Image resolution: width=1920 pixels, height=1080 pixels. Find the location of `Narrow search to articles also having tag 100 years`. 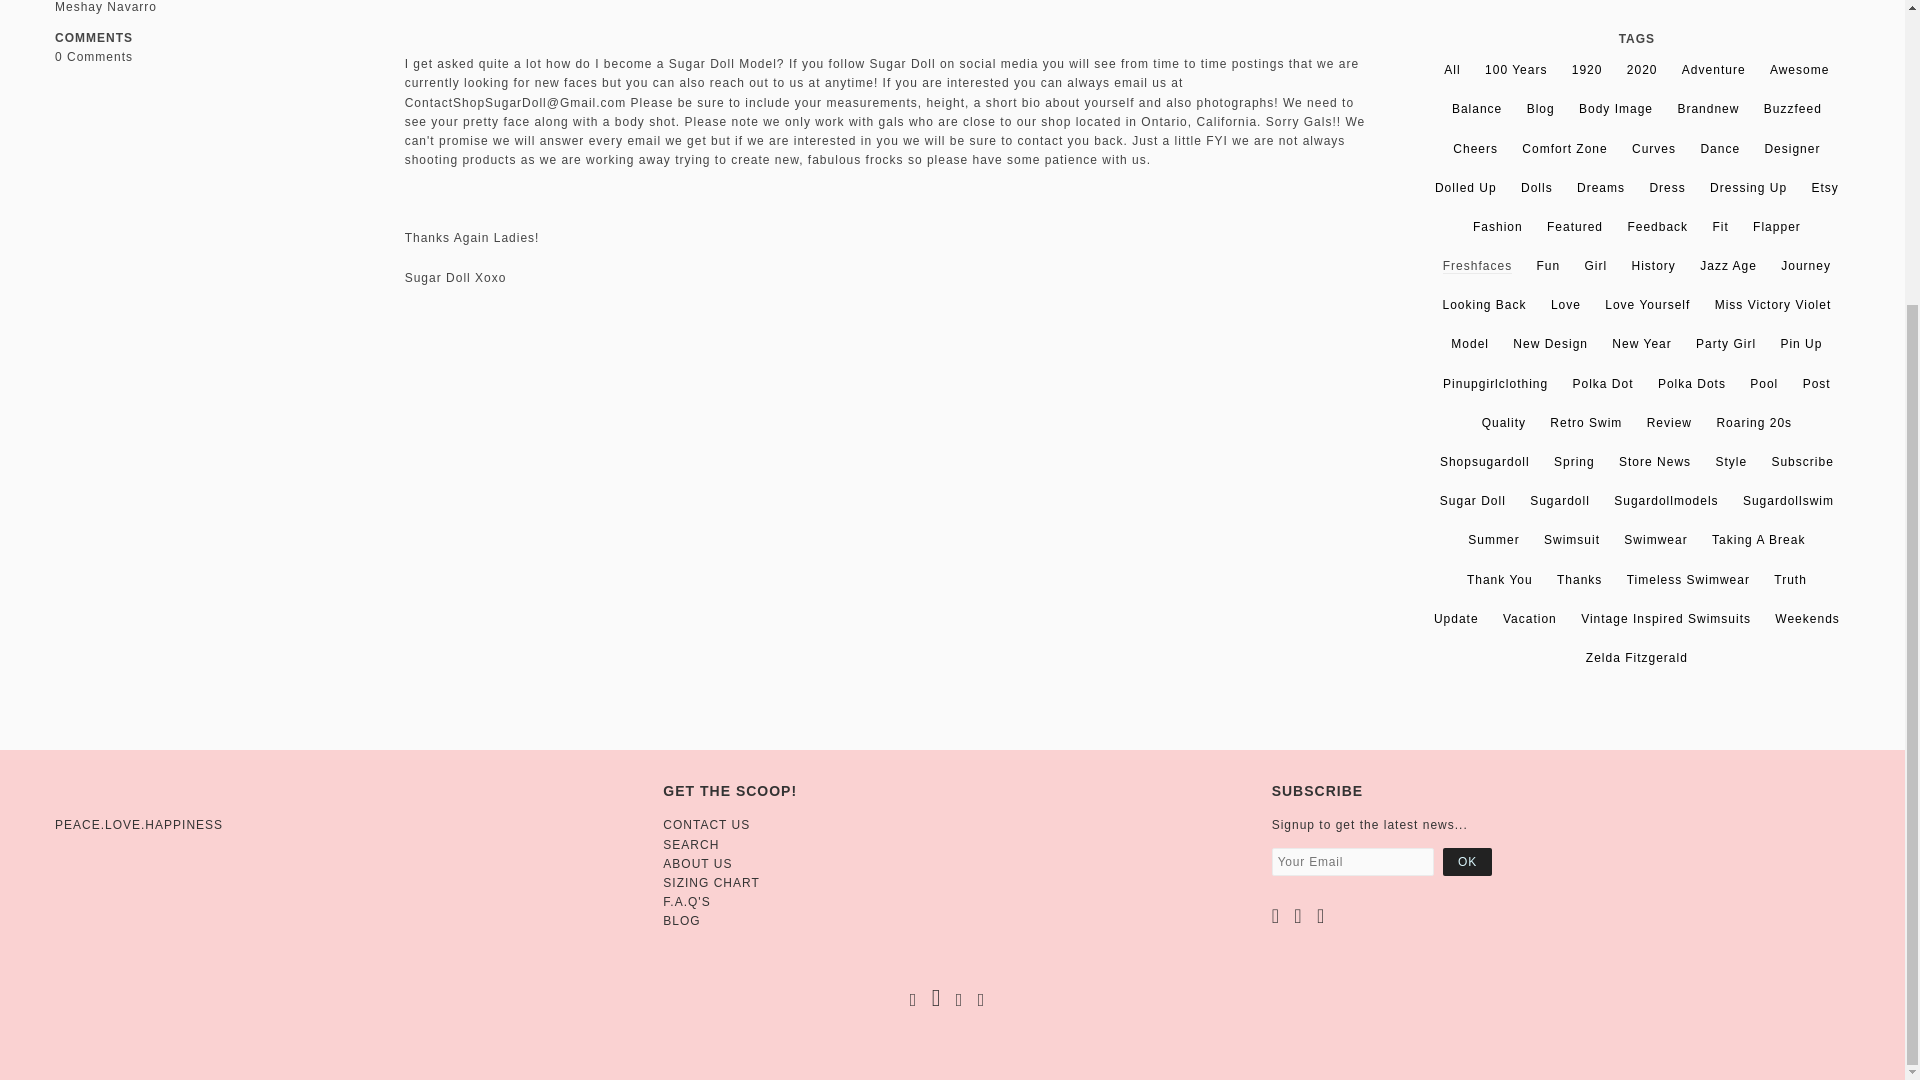

Narrow search to articles also having tag 100 years is located at coordinates (1516, 69).